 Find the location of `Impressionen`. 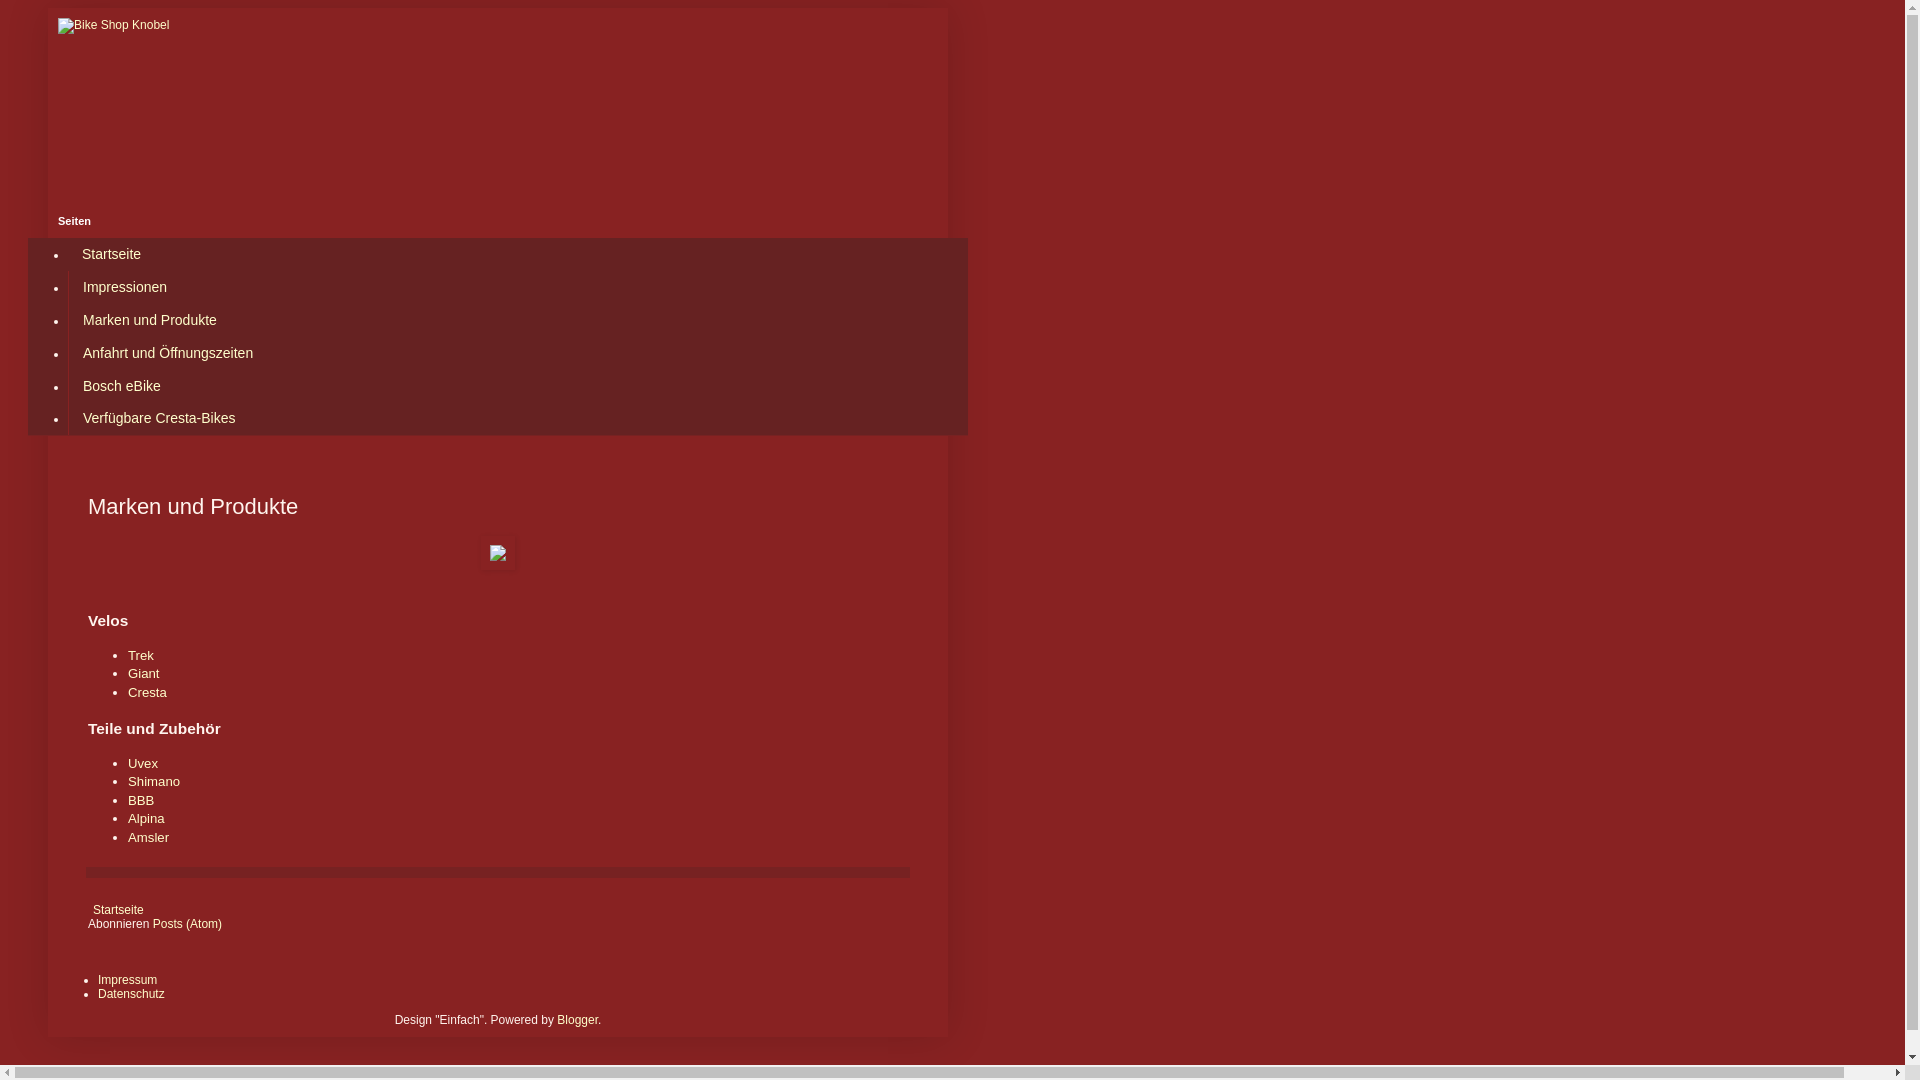

Impressionen is located at coordinates (124, 288).